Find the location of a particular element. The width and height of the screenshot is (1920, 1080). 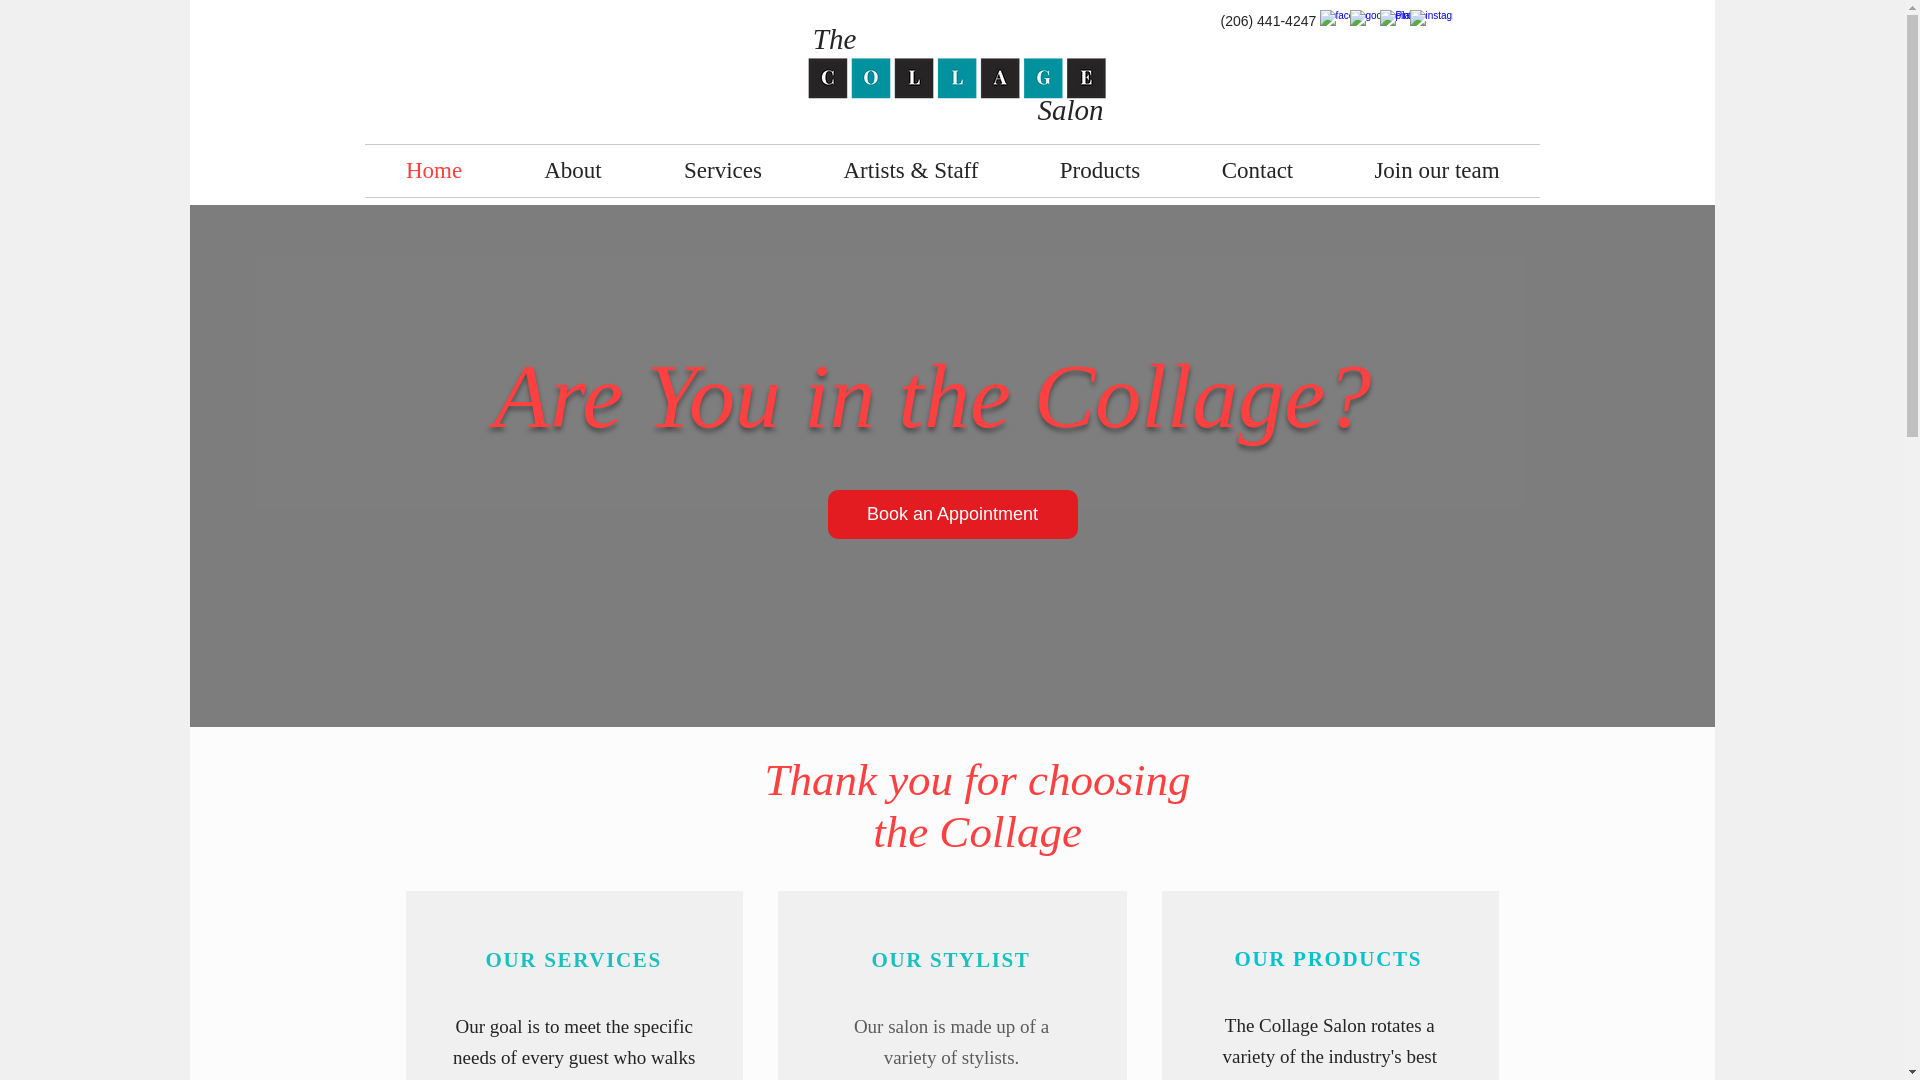

Book an Appointment is located at coordinates (952, 514).